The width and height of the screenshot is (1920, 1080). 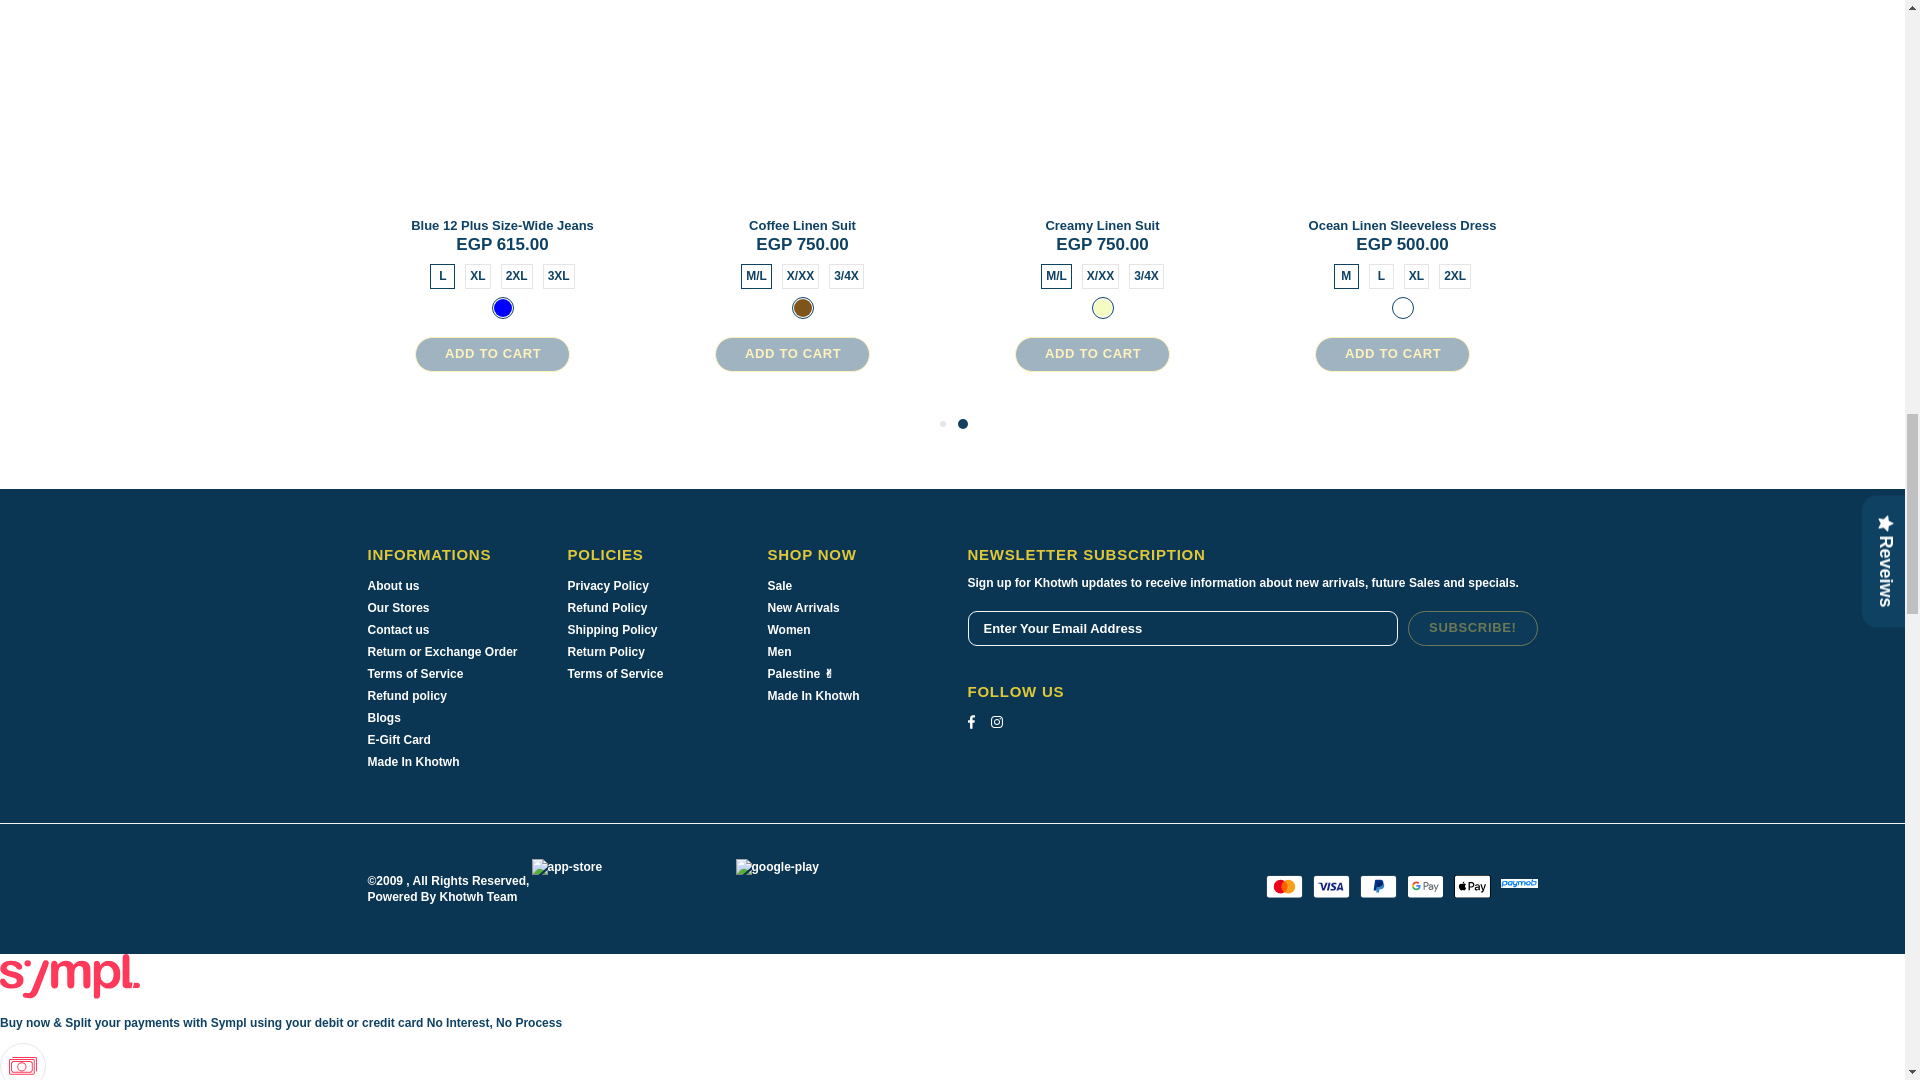 I want to click on SUBSCRIBE!, so click(x=1472, y=628).